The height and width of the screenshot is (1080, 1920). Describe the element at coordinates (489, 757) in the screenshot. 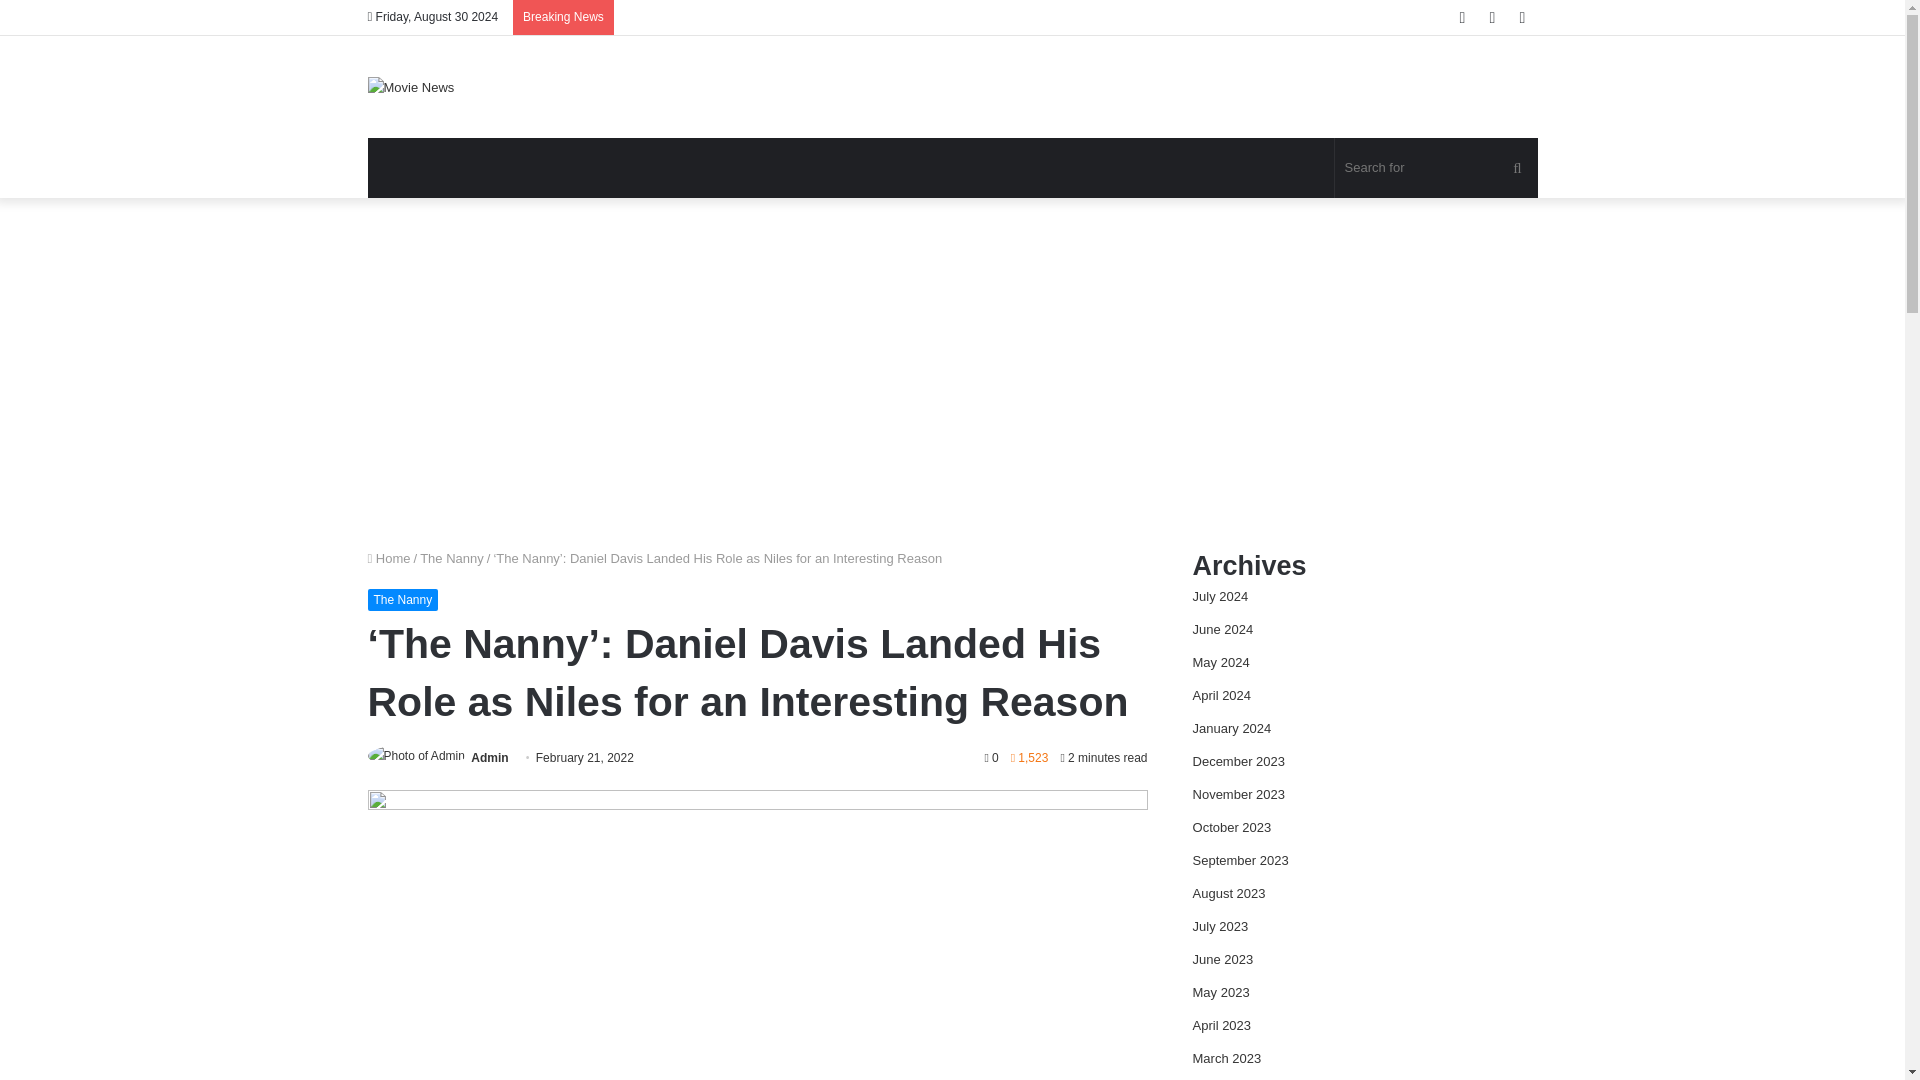

I see `Admin` at that location.